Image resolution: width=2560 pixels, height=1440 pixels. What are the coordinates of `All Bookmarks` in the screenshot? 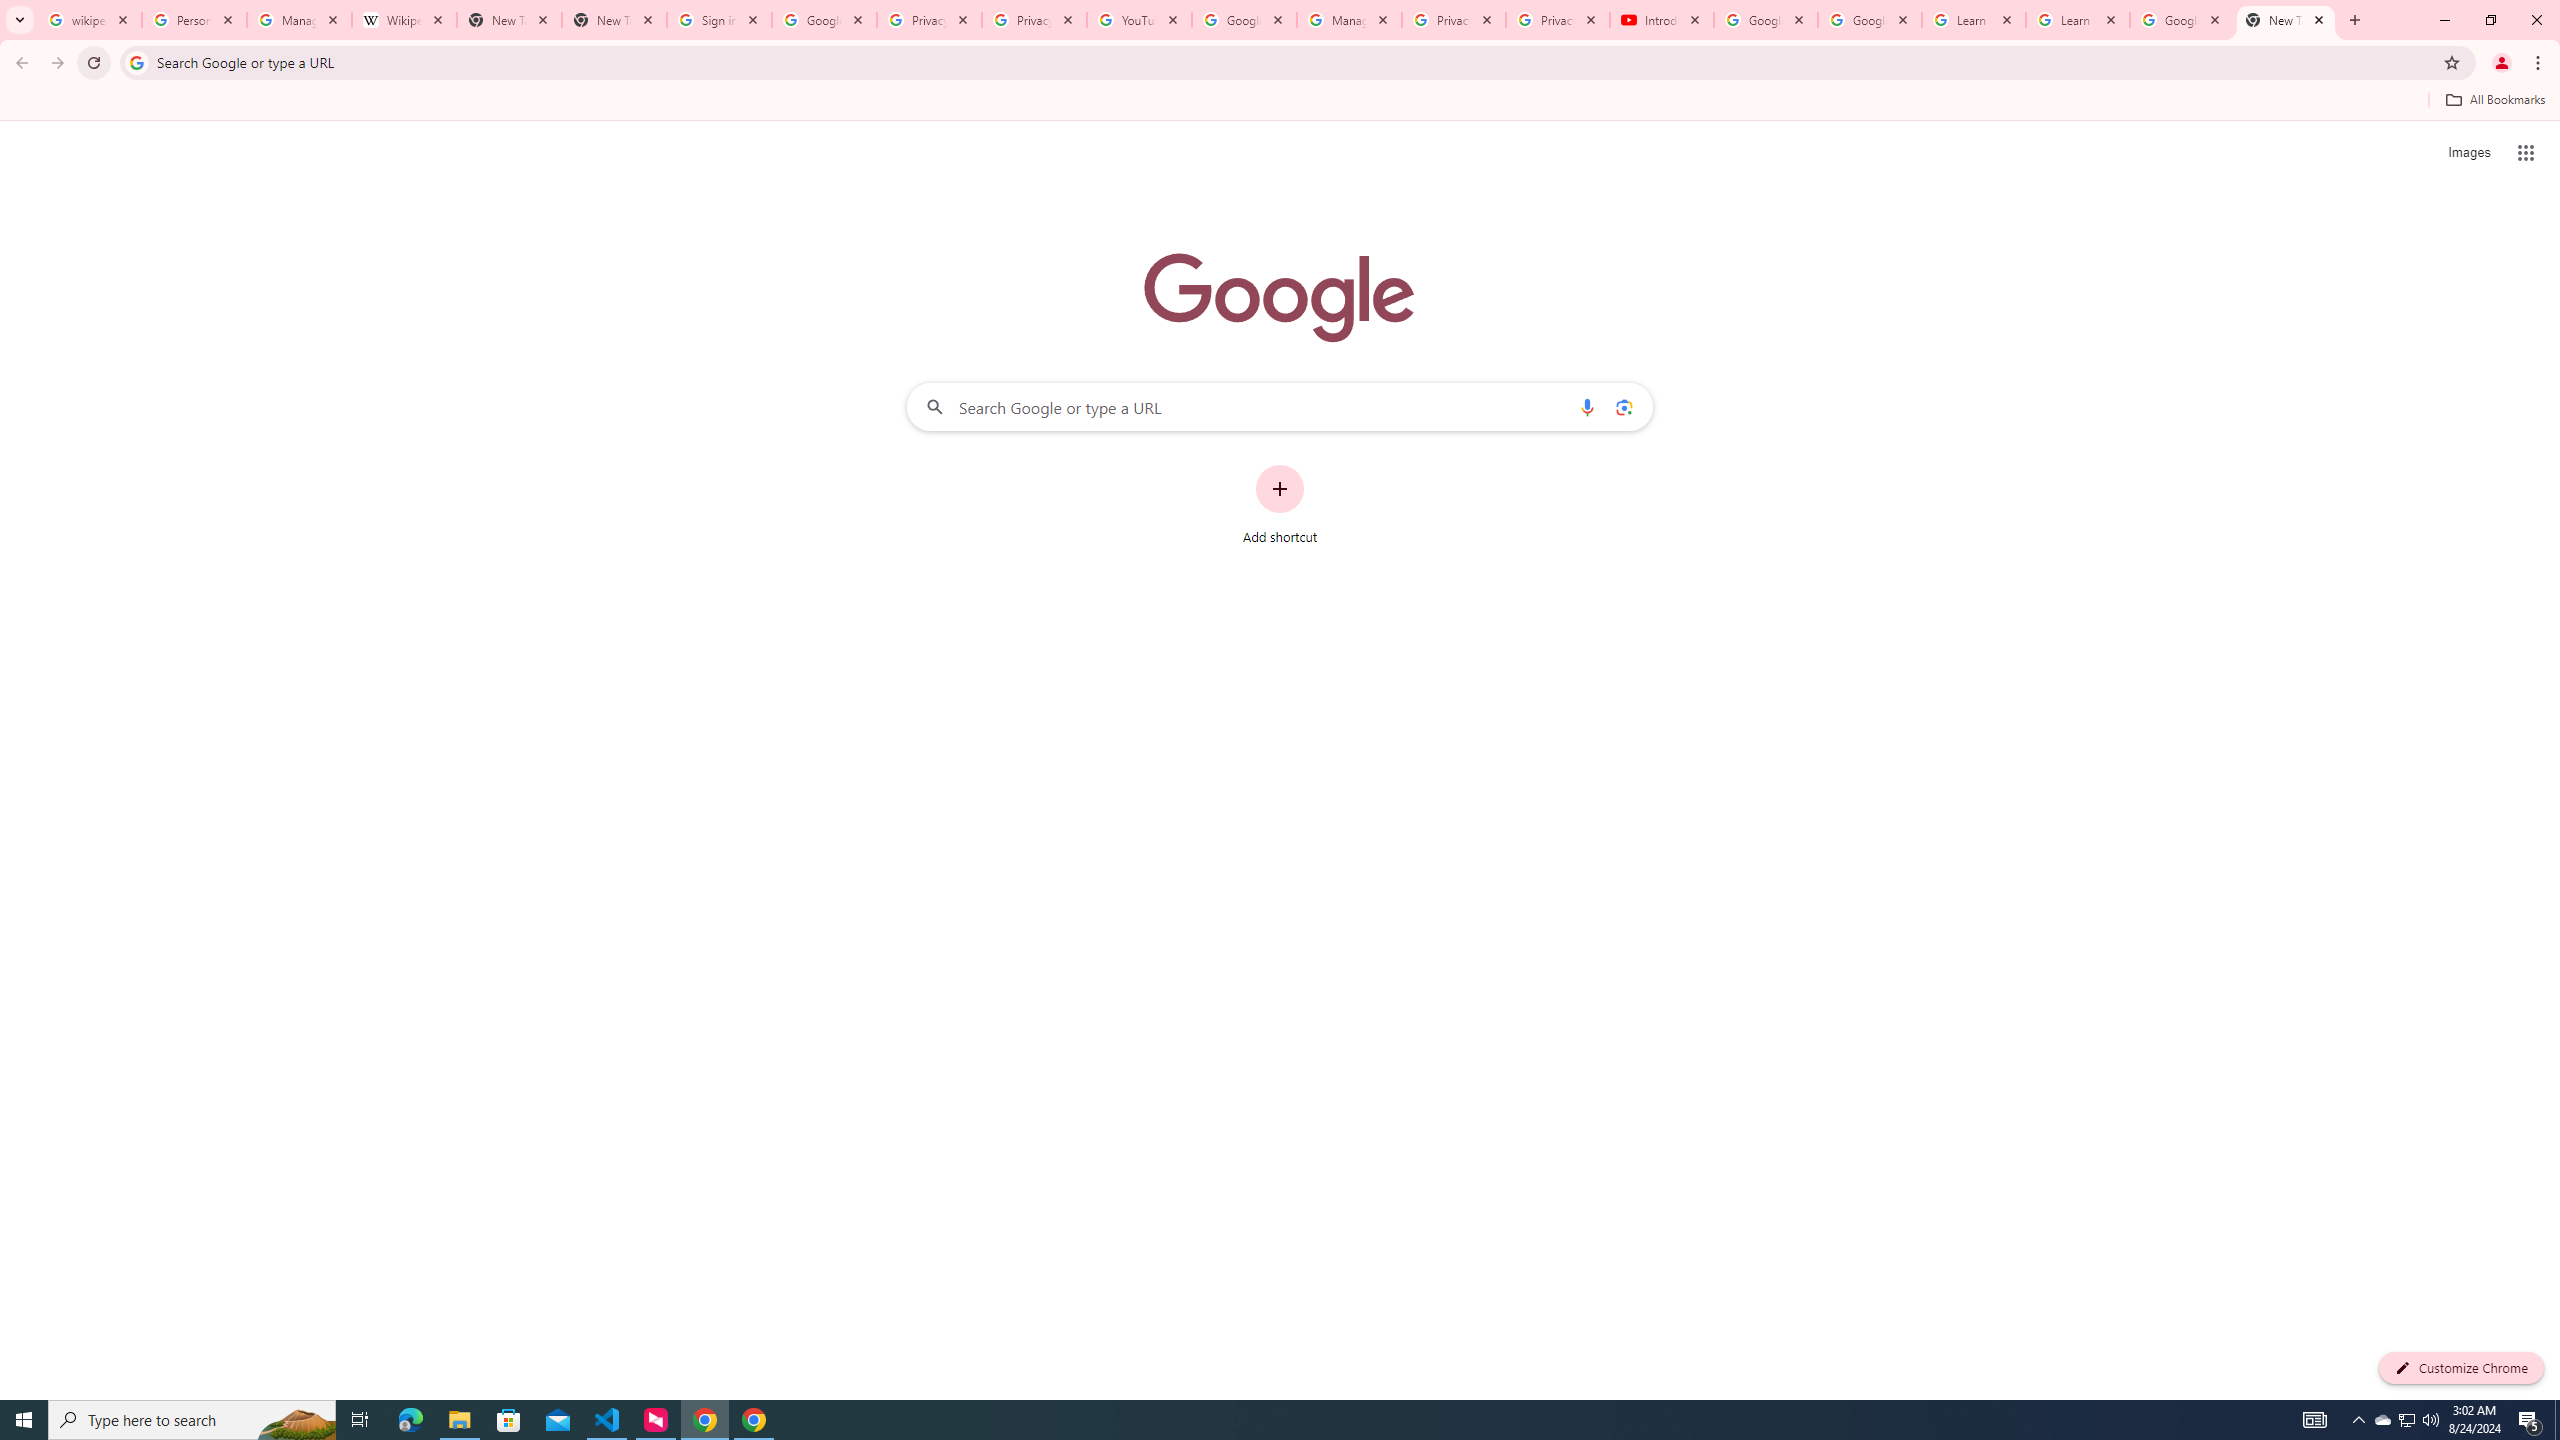 It's located at (2494, 100).